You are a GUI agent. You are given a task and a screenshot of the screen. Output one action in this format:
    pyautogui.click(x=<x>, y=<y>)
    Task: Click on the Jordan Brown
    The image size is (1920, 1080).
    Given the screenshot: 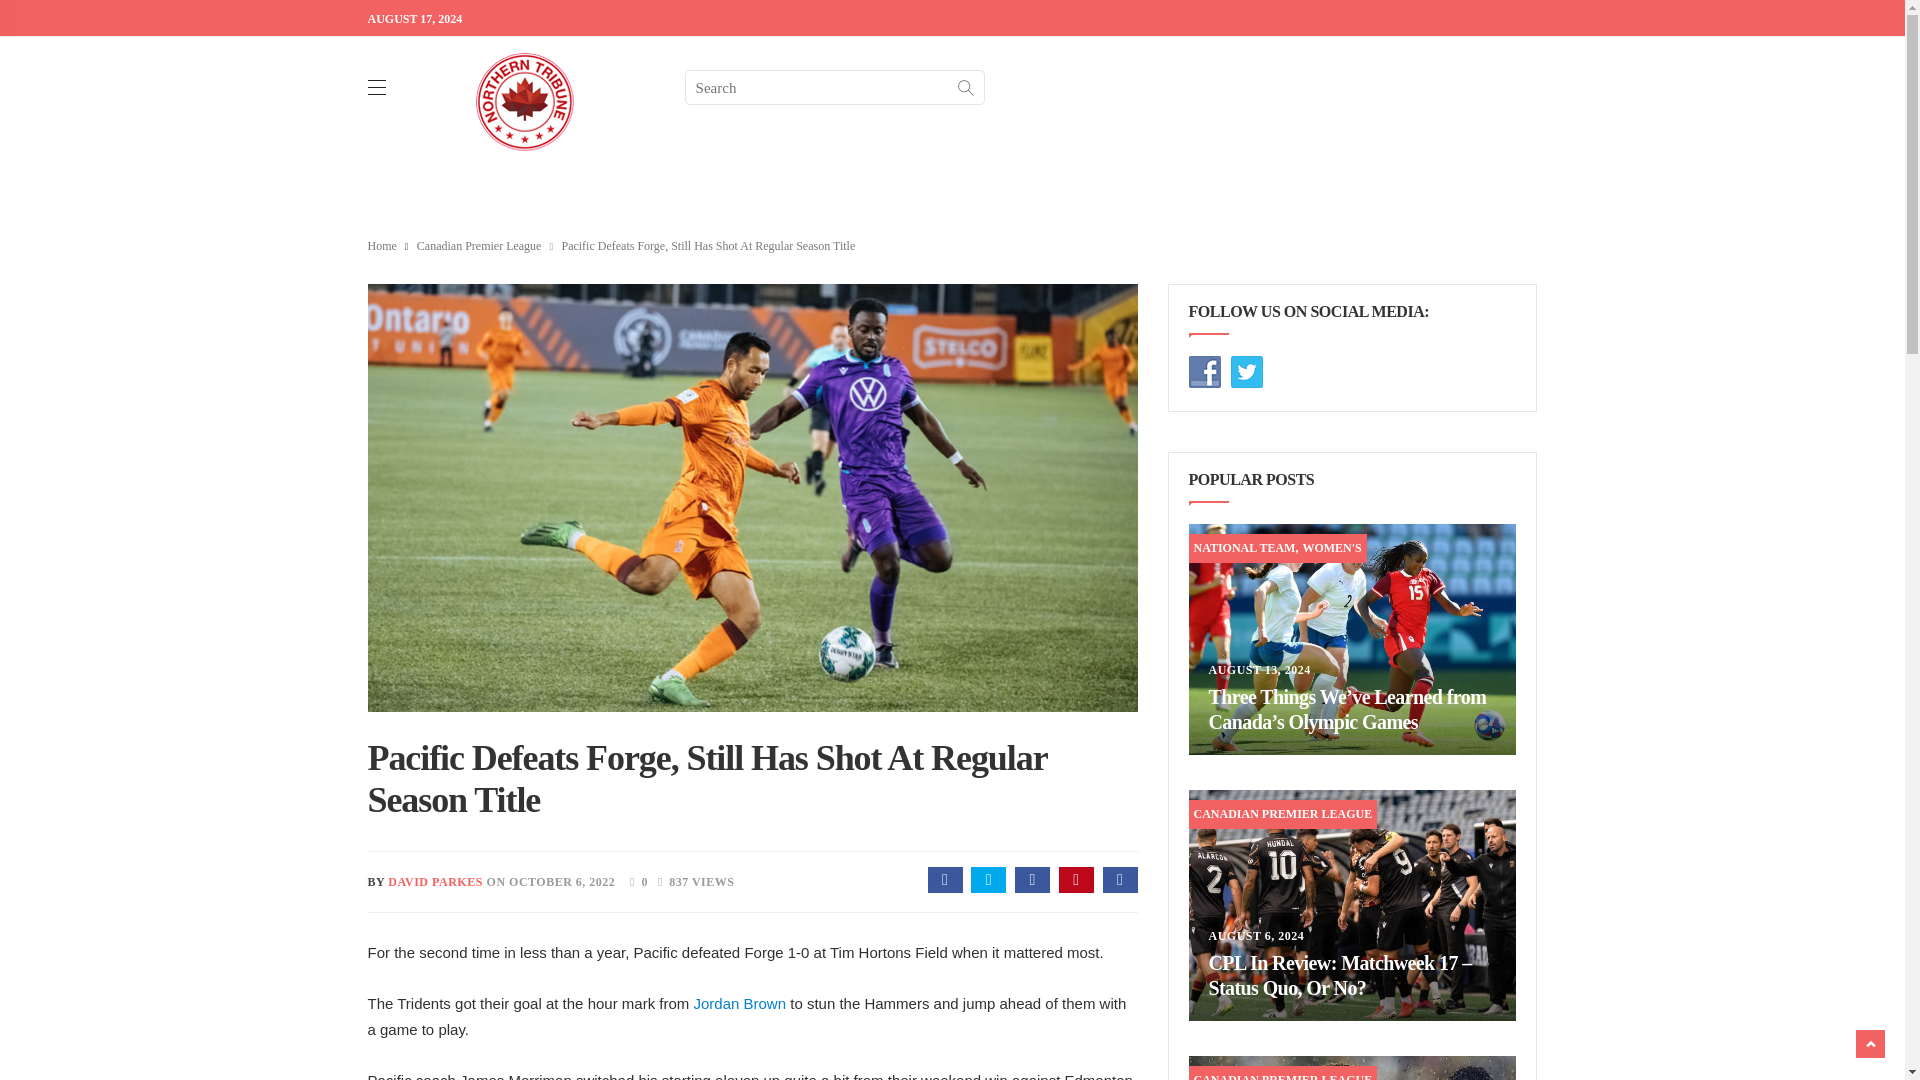 What is the action you would take?
    pyautogui.click(x=740, y=1002)
    